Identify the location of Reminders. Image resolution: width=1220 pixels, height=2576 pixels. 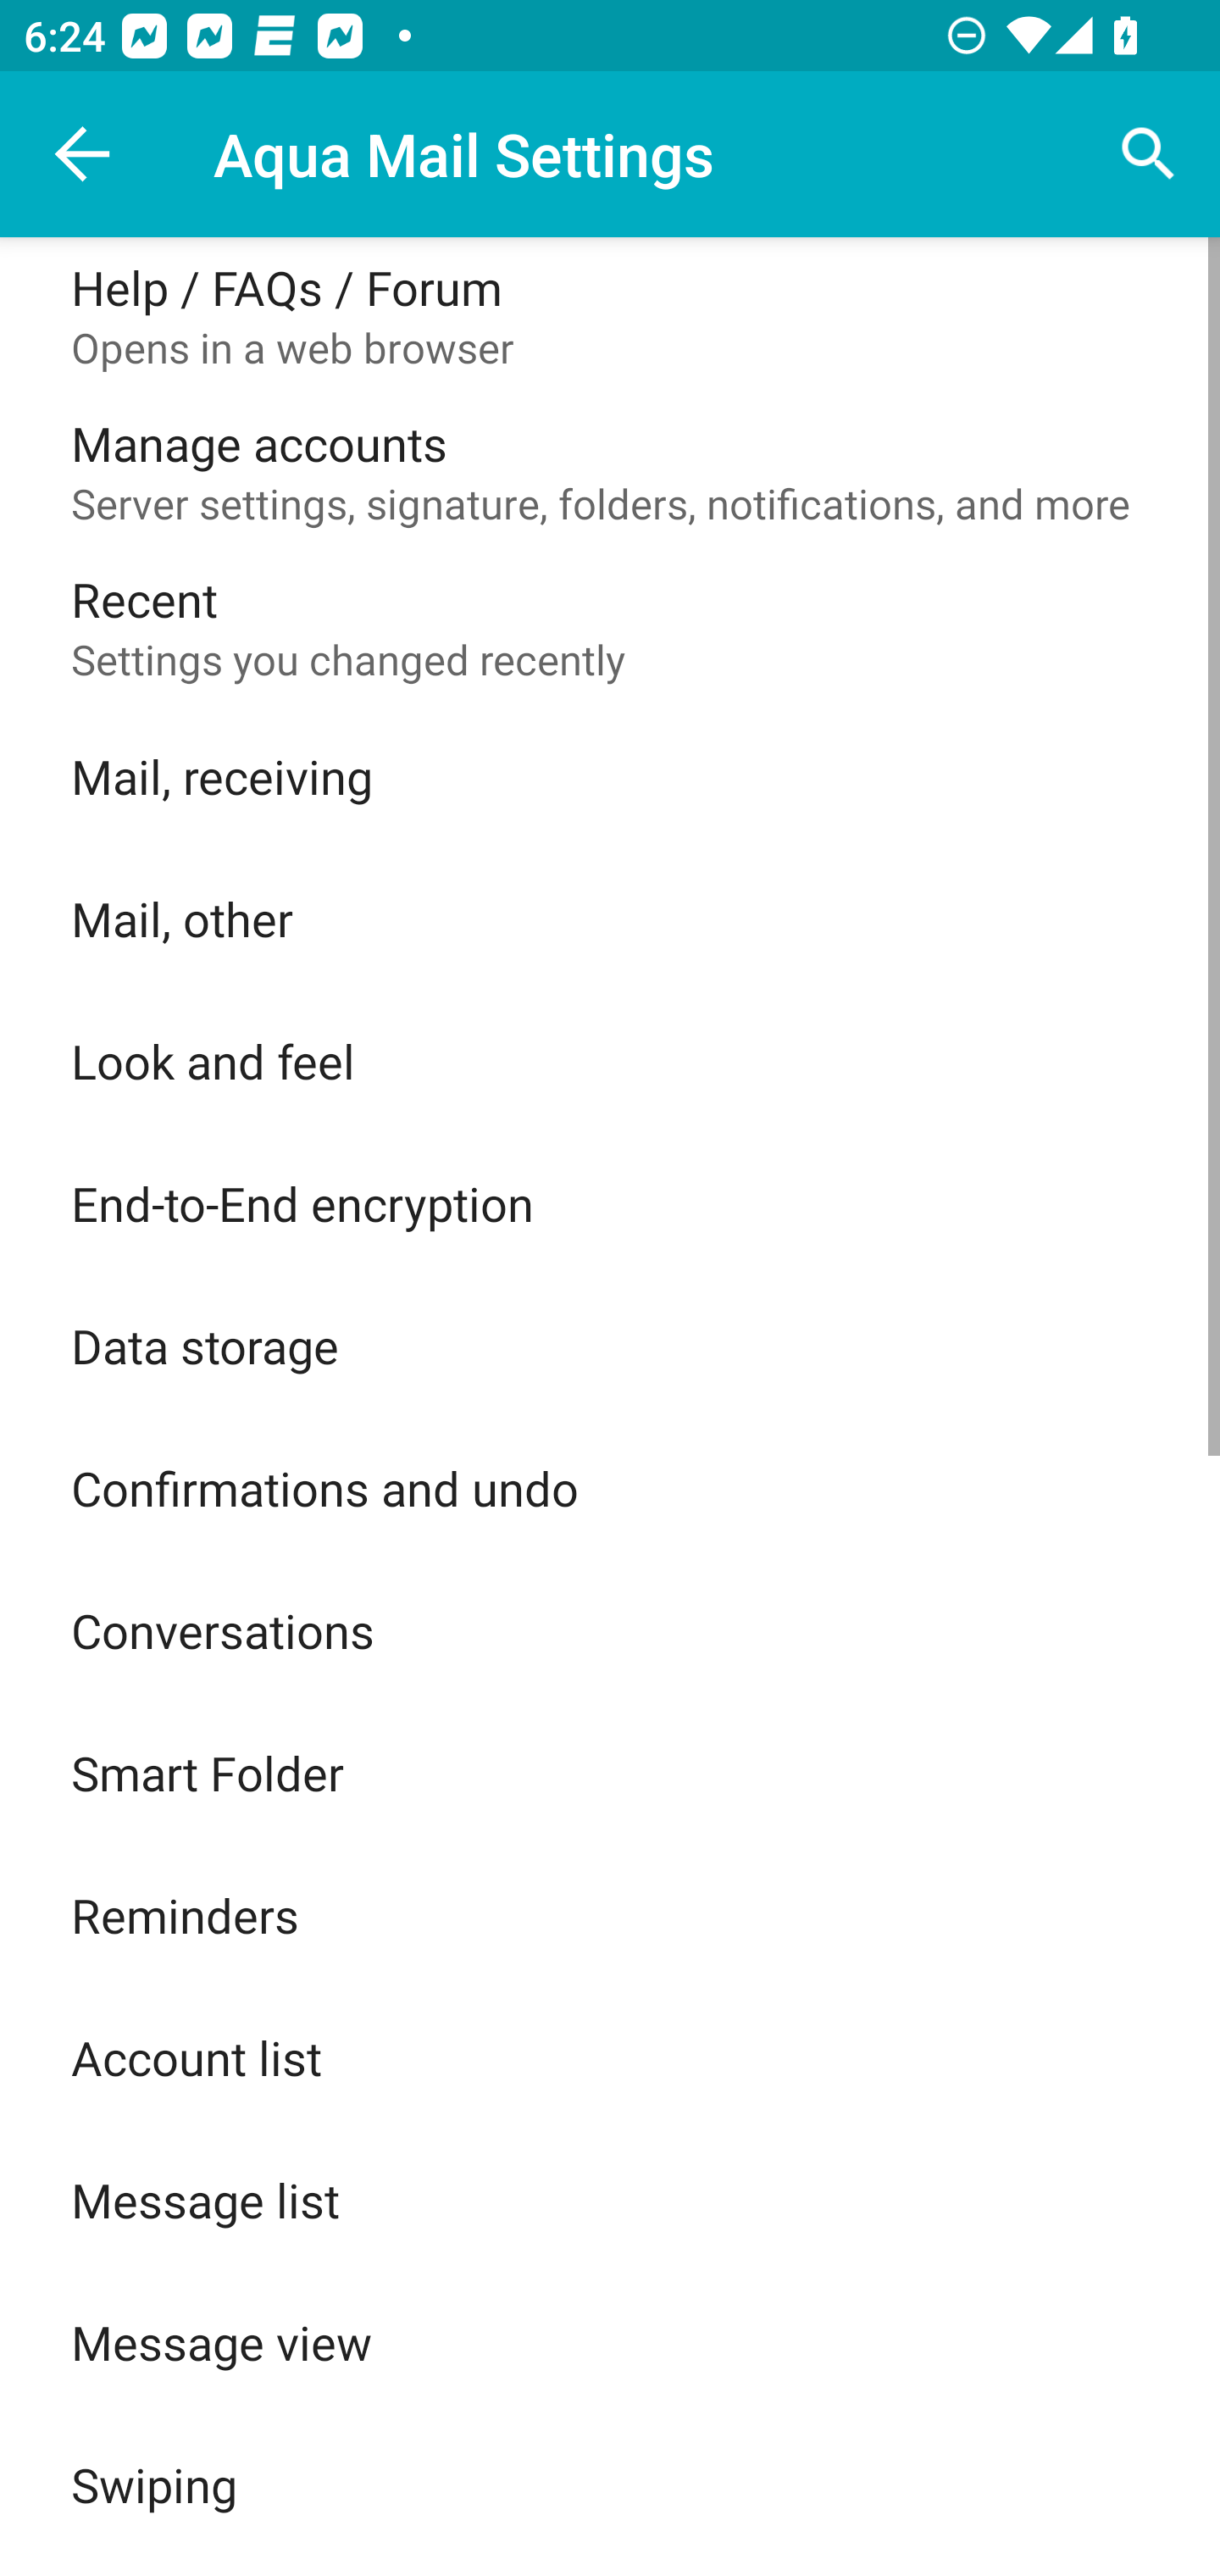
(610, 1915).